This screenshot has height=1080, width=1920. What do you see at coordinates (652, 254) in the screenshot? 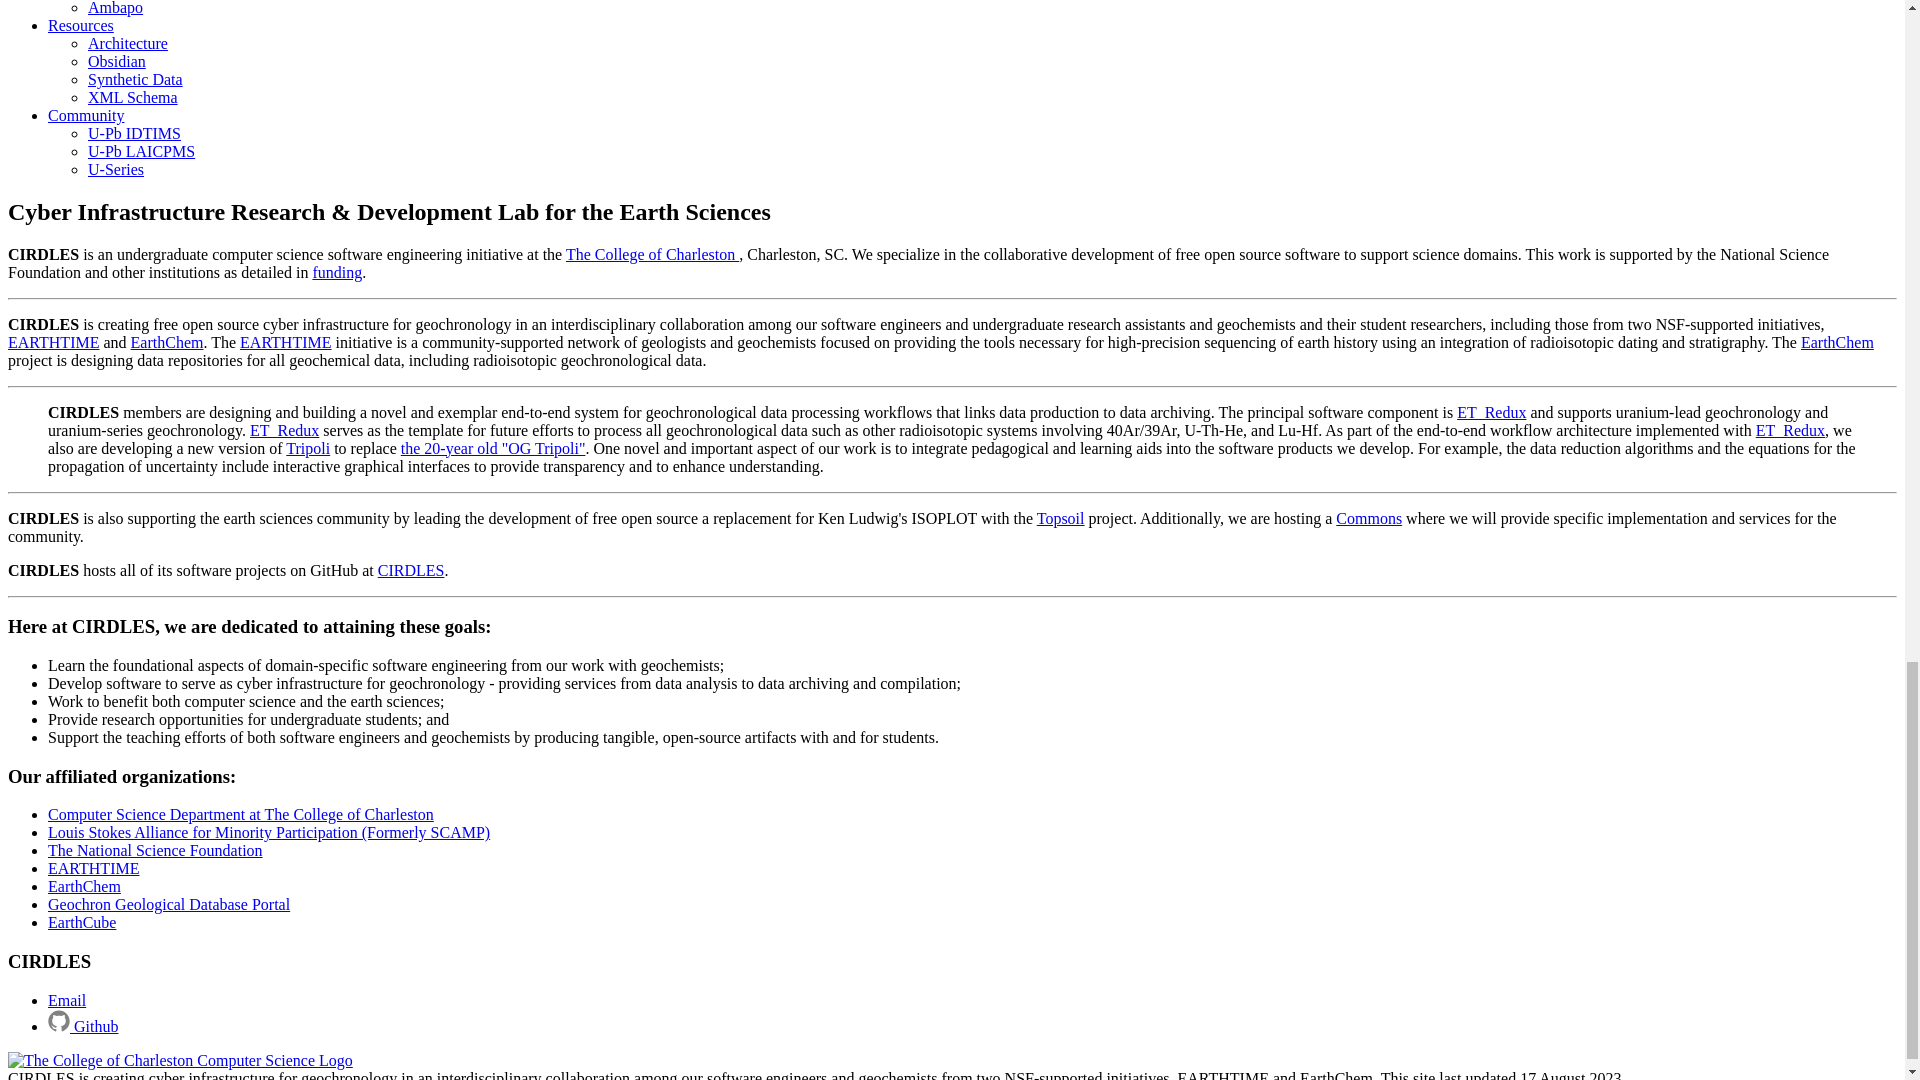
I see `The College of Charleston` at bounding box center [652, 254].